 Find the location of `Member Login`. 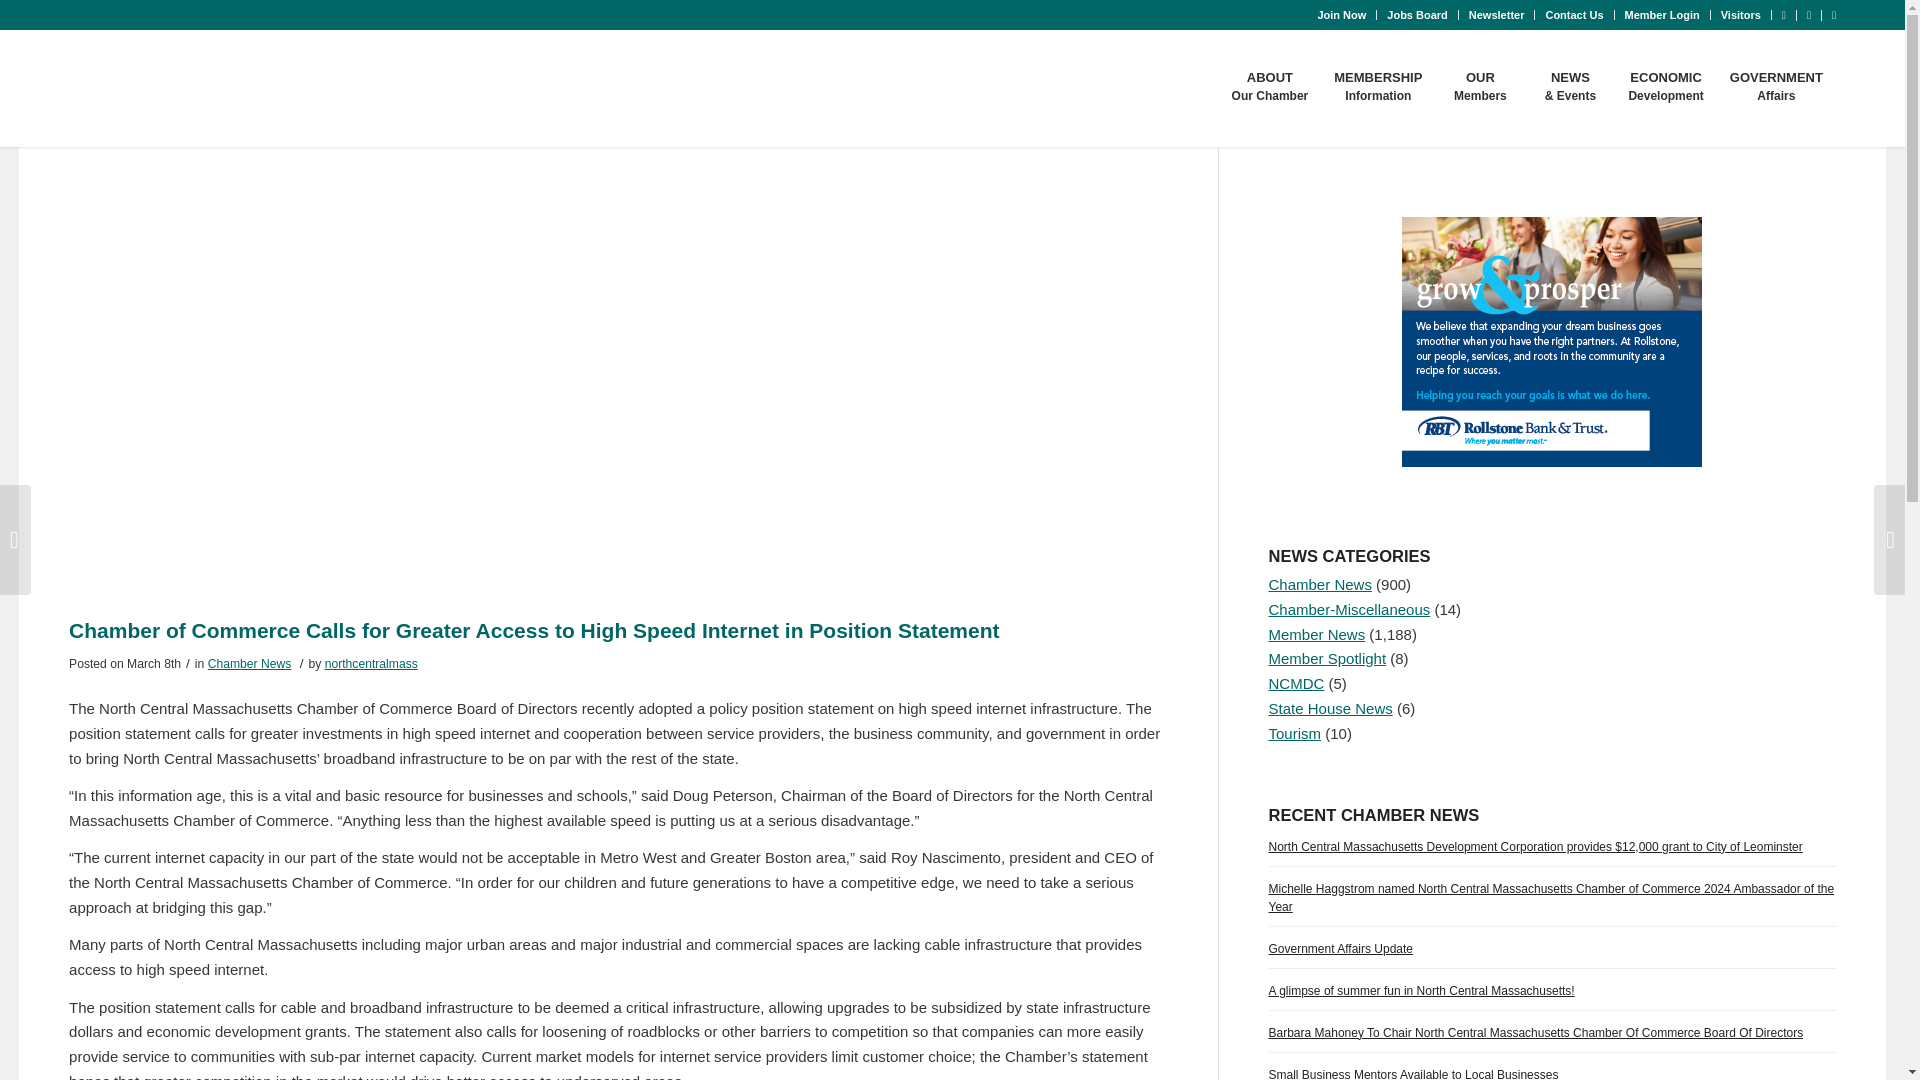

Member Login is located at coordinates (1341, 15).